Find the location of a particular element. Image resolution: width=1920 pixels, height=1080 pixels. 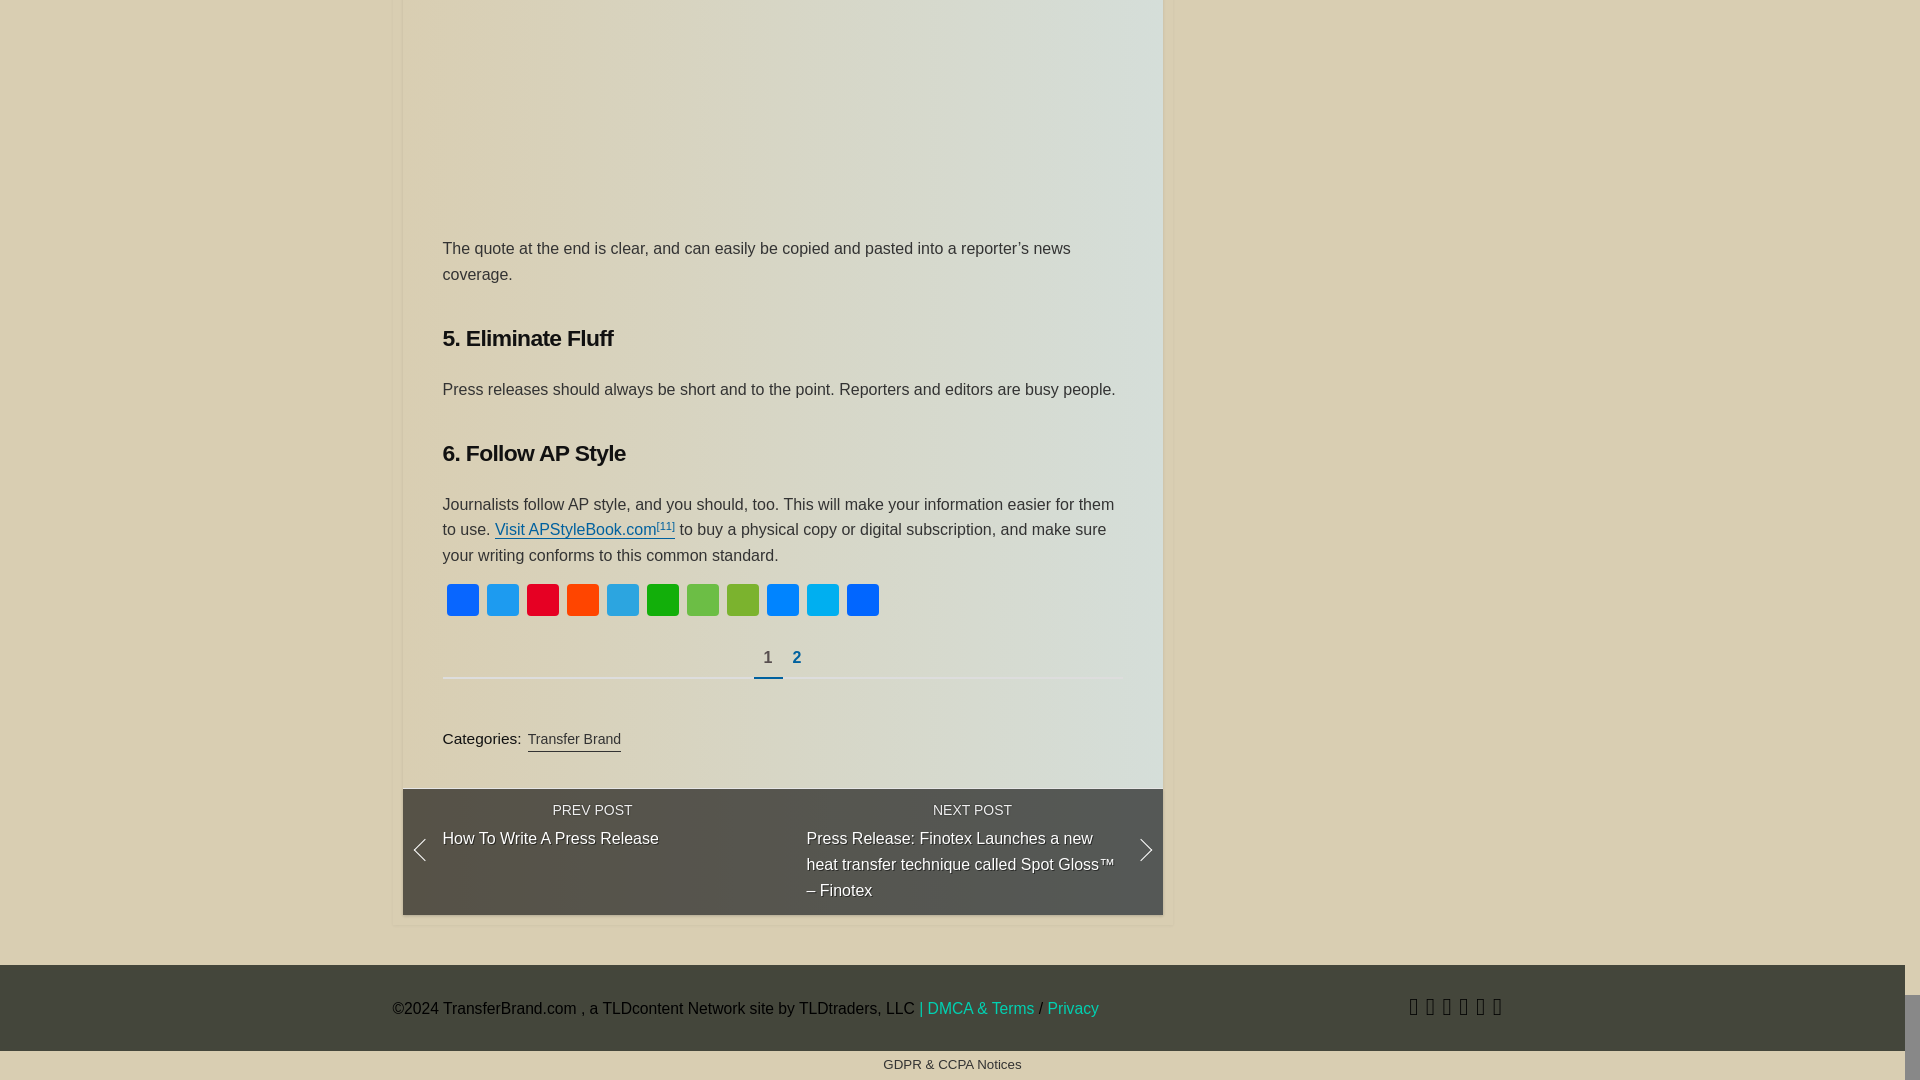

Visit APStyleBook.com is located at coordinates (576, 528).